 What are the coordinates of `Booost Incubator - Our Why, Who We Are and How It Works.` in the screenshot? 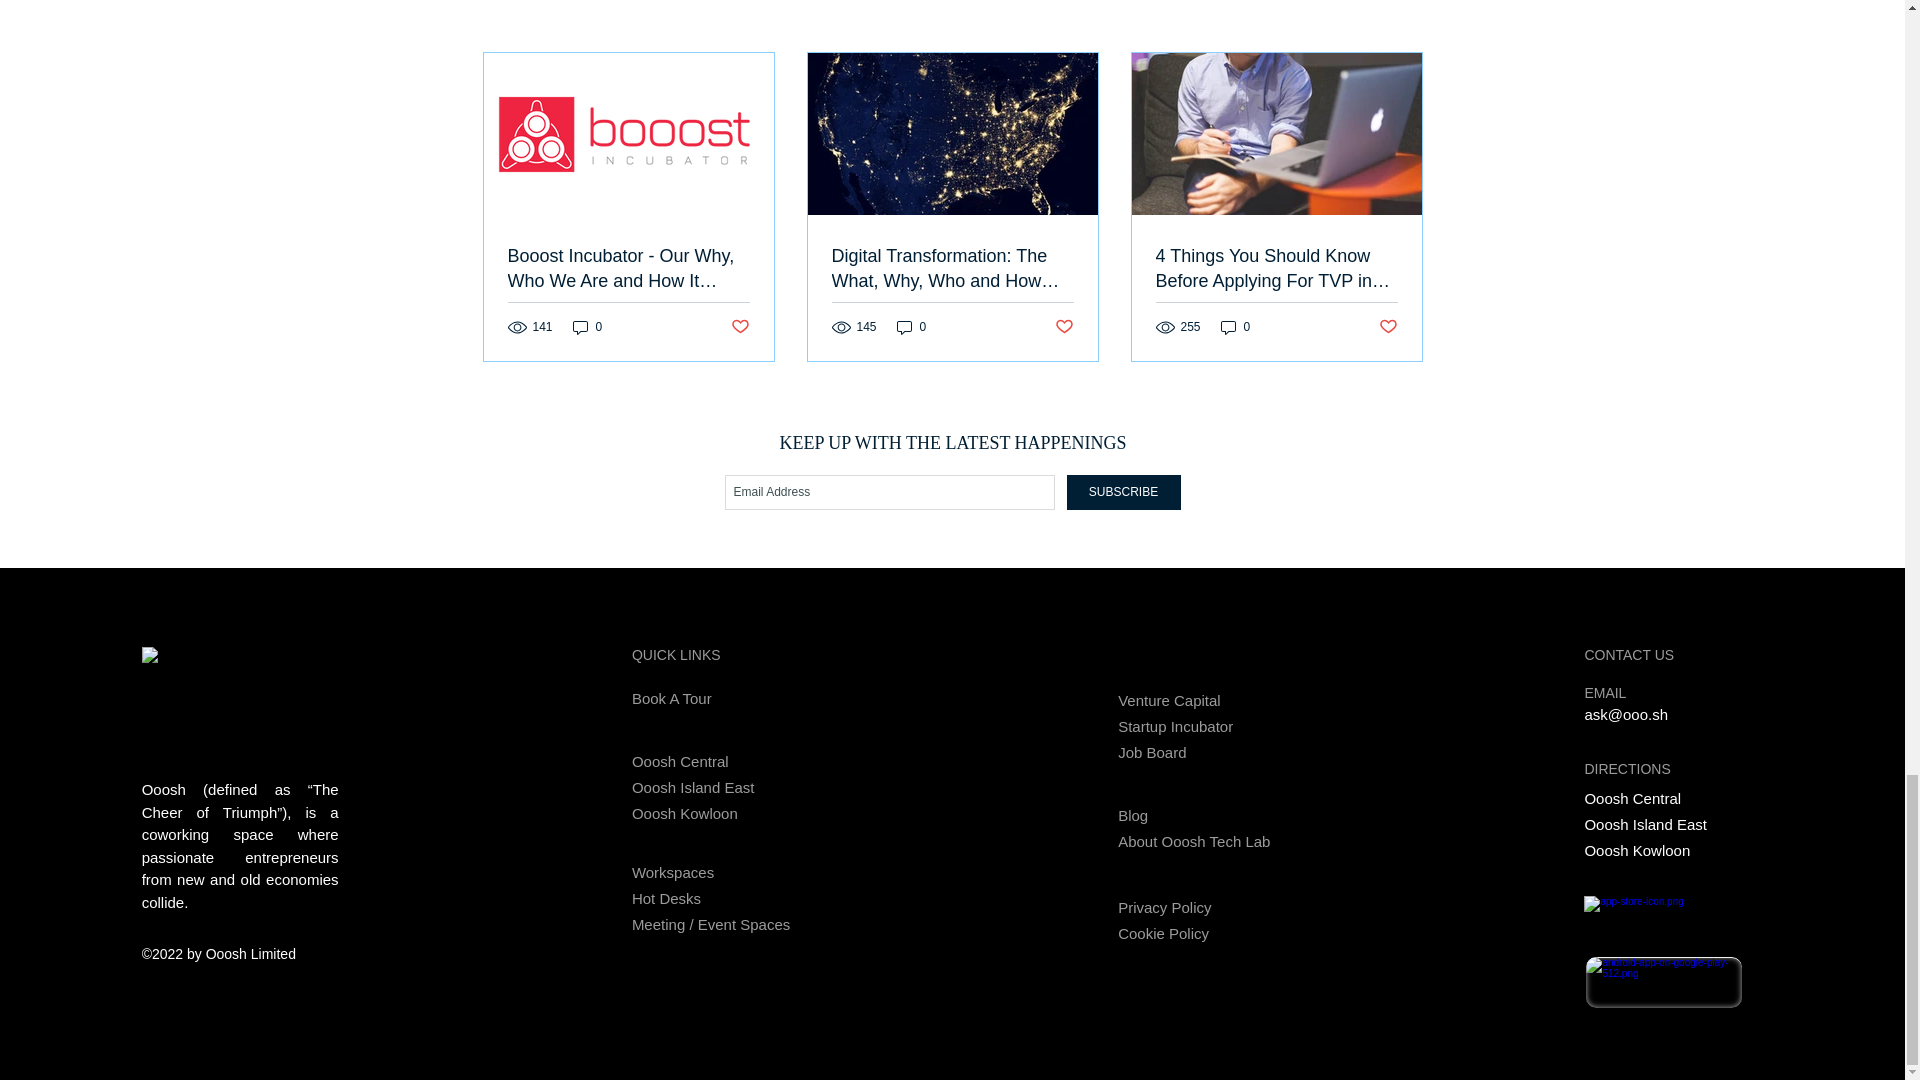 It's located at (629, 268).